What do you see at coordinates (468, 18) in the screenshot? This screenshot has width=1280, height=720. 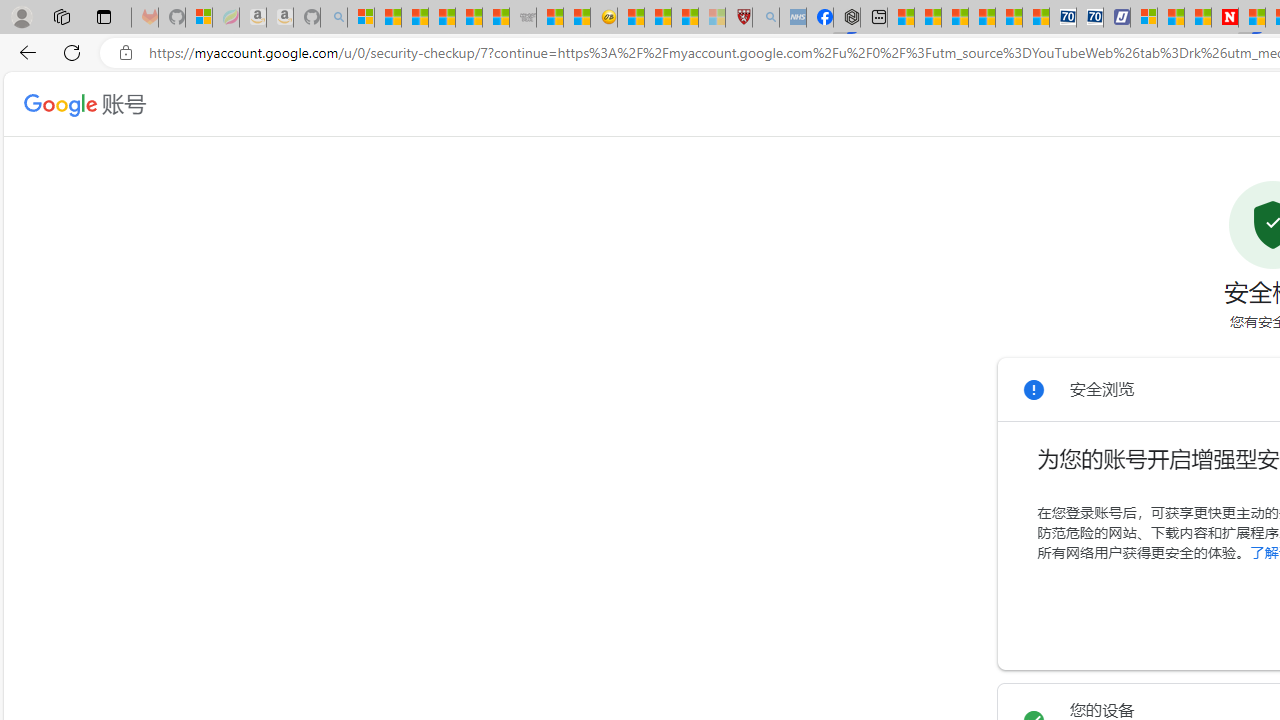 I see `New Report Confirms 2023 Was Record Hot | Watch` at bounding box center [468, 18].